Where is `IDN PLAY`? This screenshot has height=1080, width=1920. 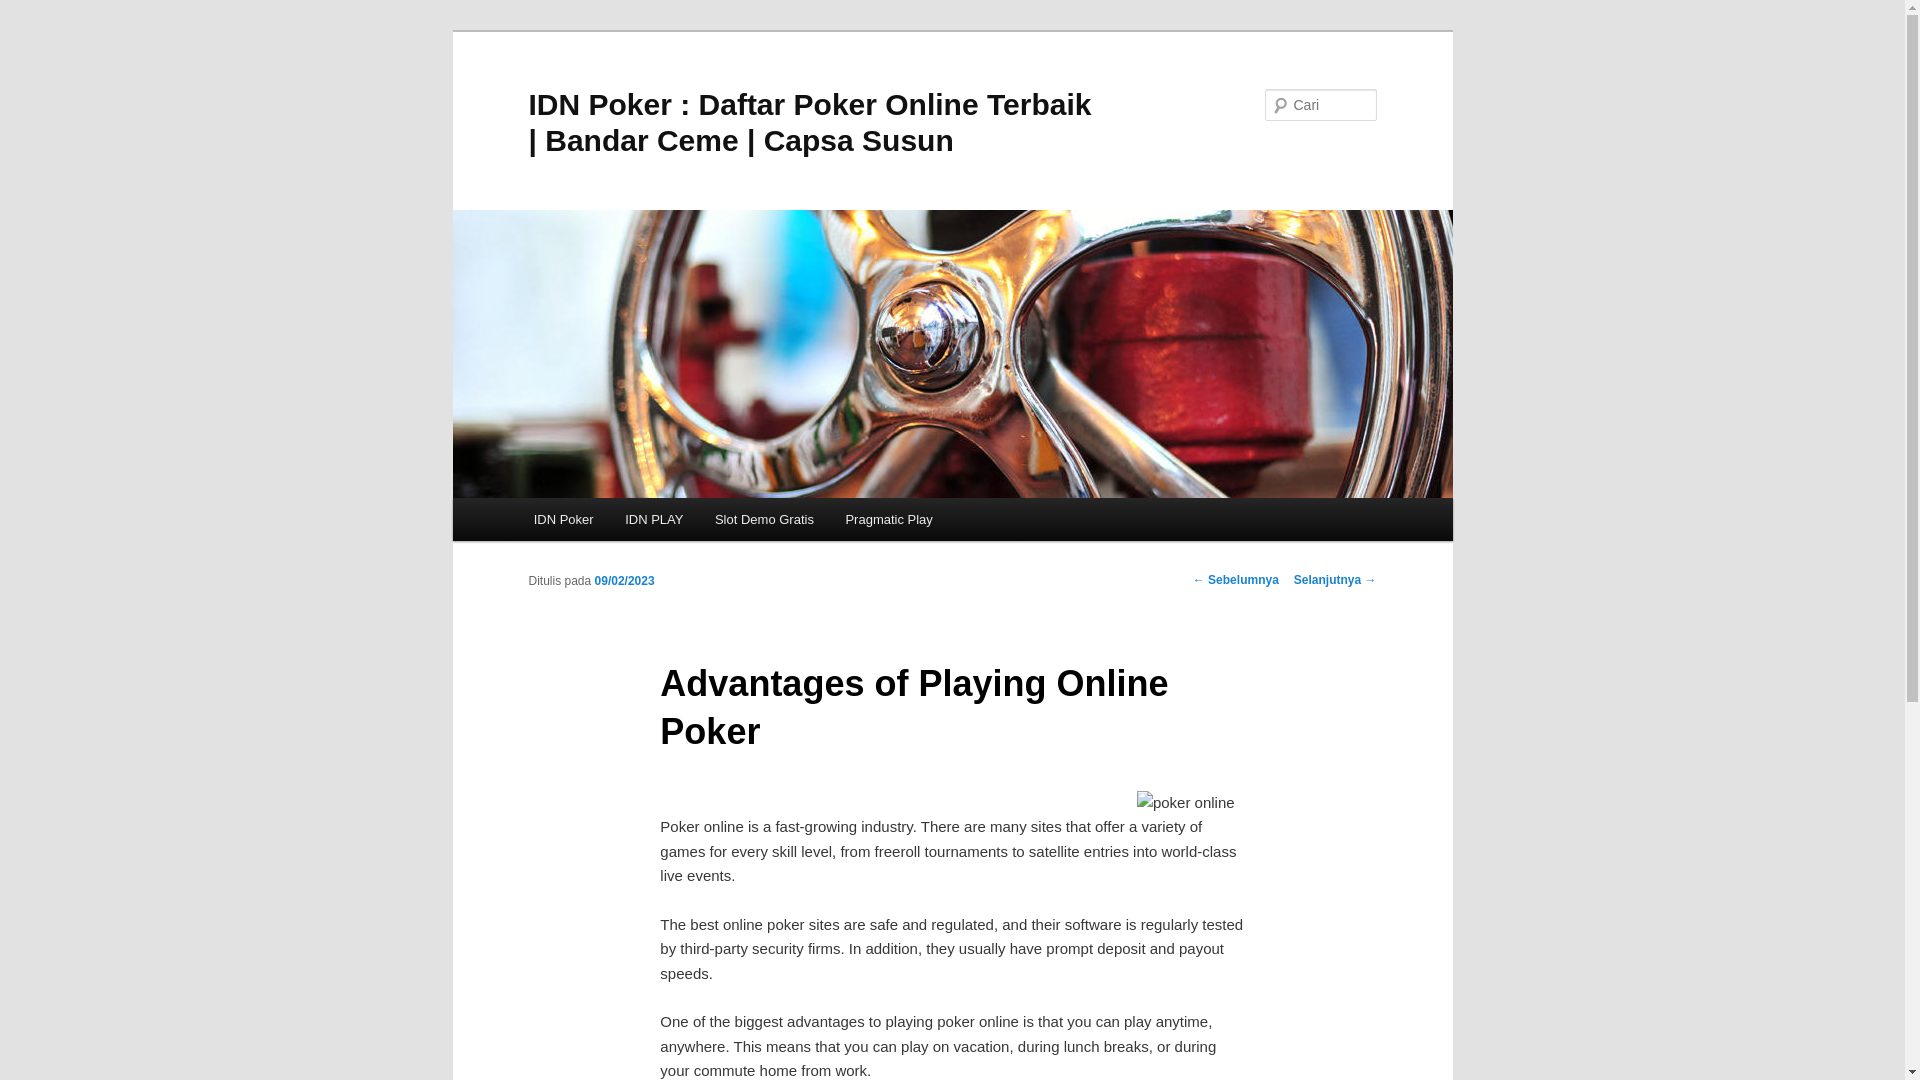
IDN PLAY is located at coordinates (653, 519).